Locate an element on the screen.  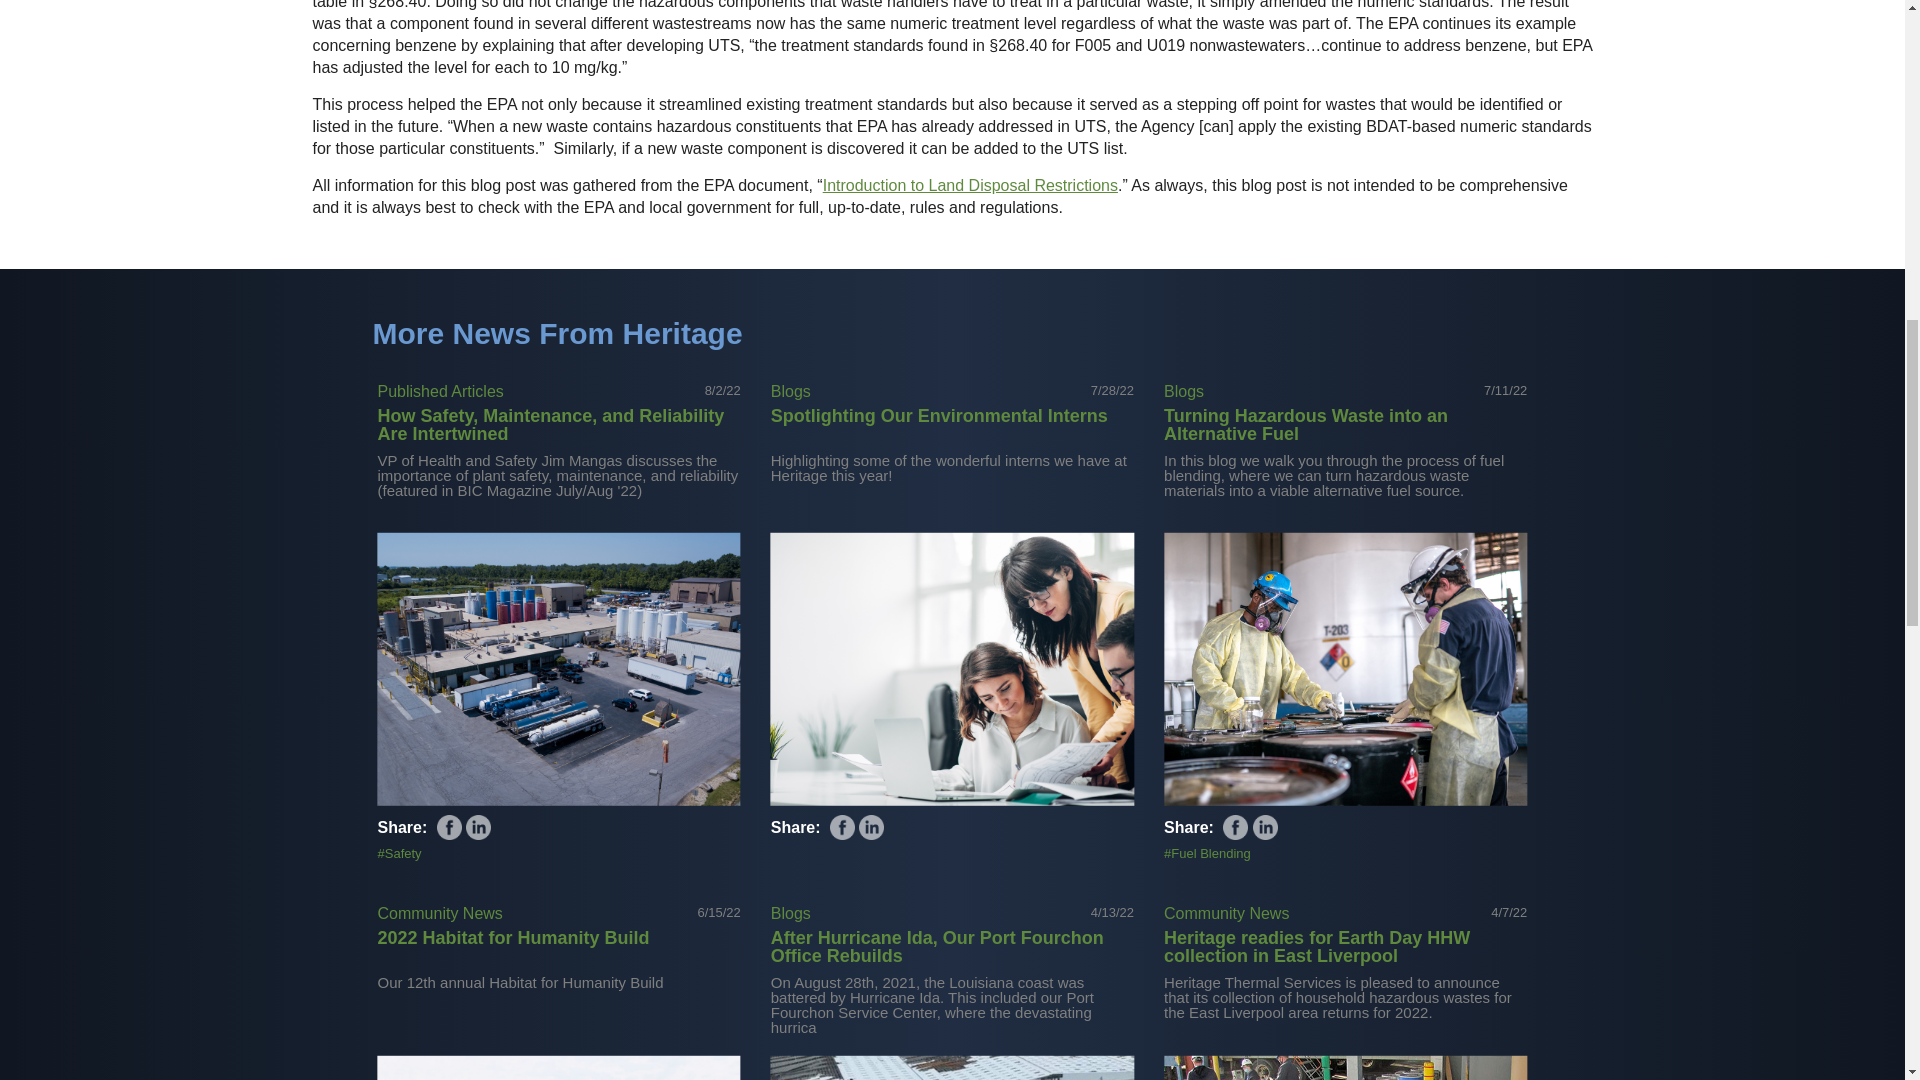
Share on Facebook is located at coordinates (842, 828).